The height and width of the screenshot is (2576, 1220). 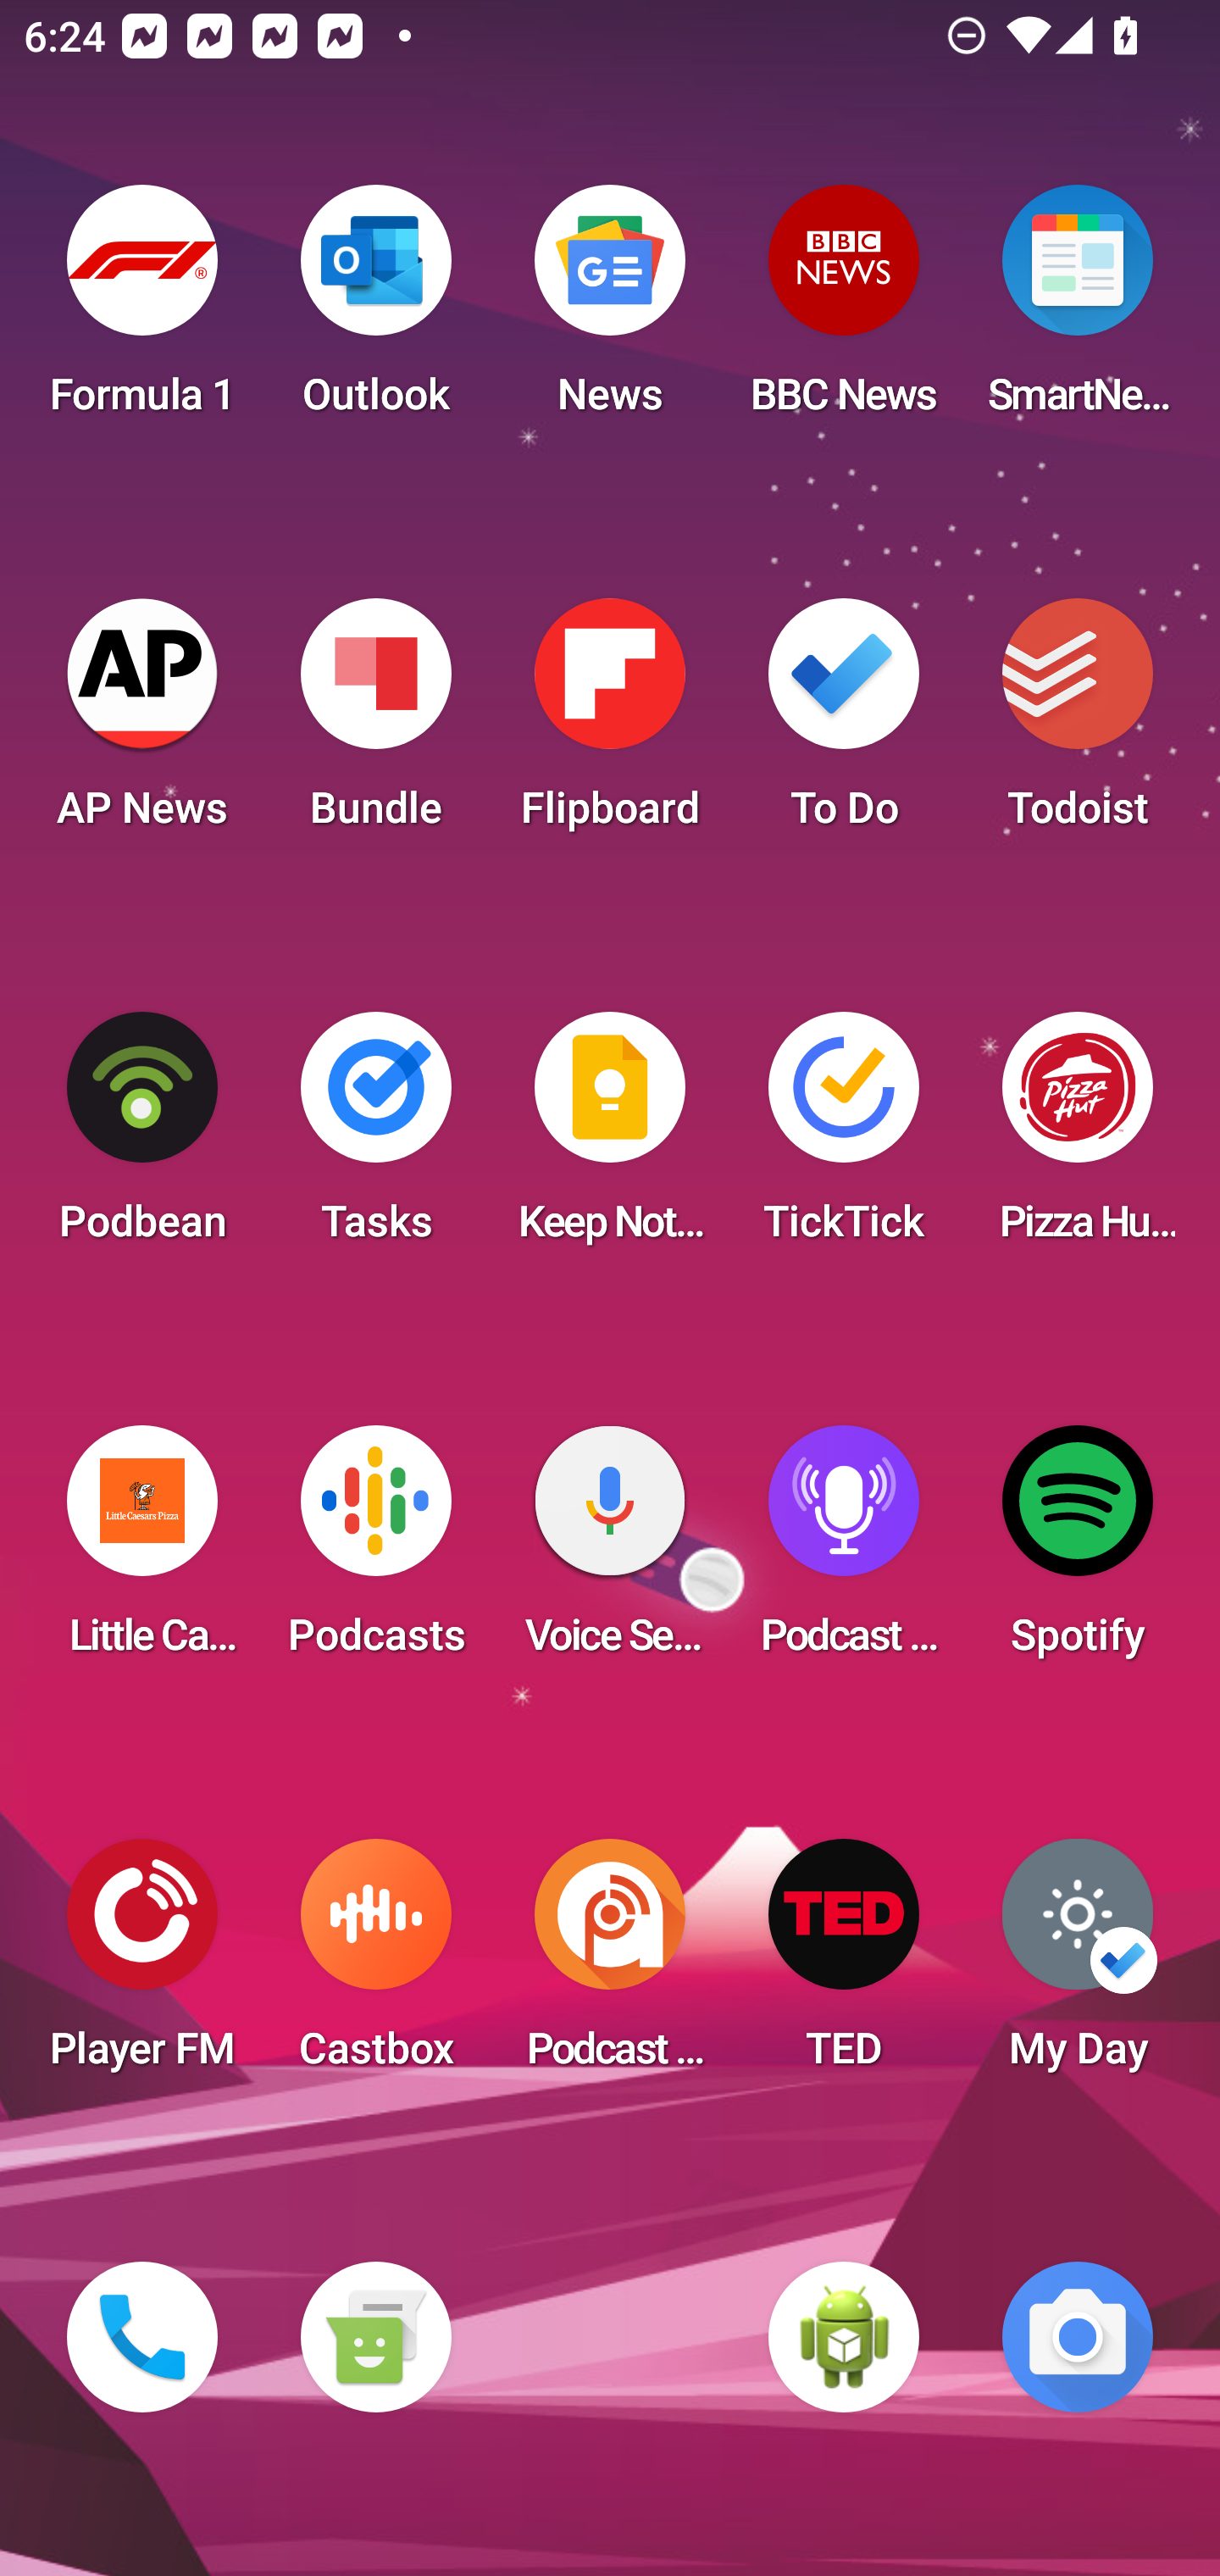 What do you see at coordinates (142, 1551) in the screenshot?
I see `Little Caesars Pizza` at bounding box center [142, 1551].